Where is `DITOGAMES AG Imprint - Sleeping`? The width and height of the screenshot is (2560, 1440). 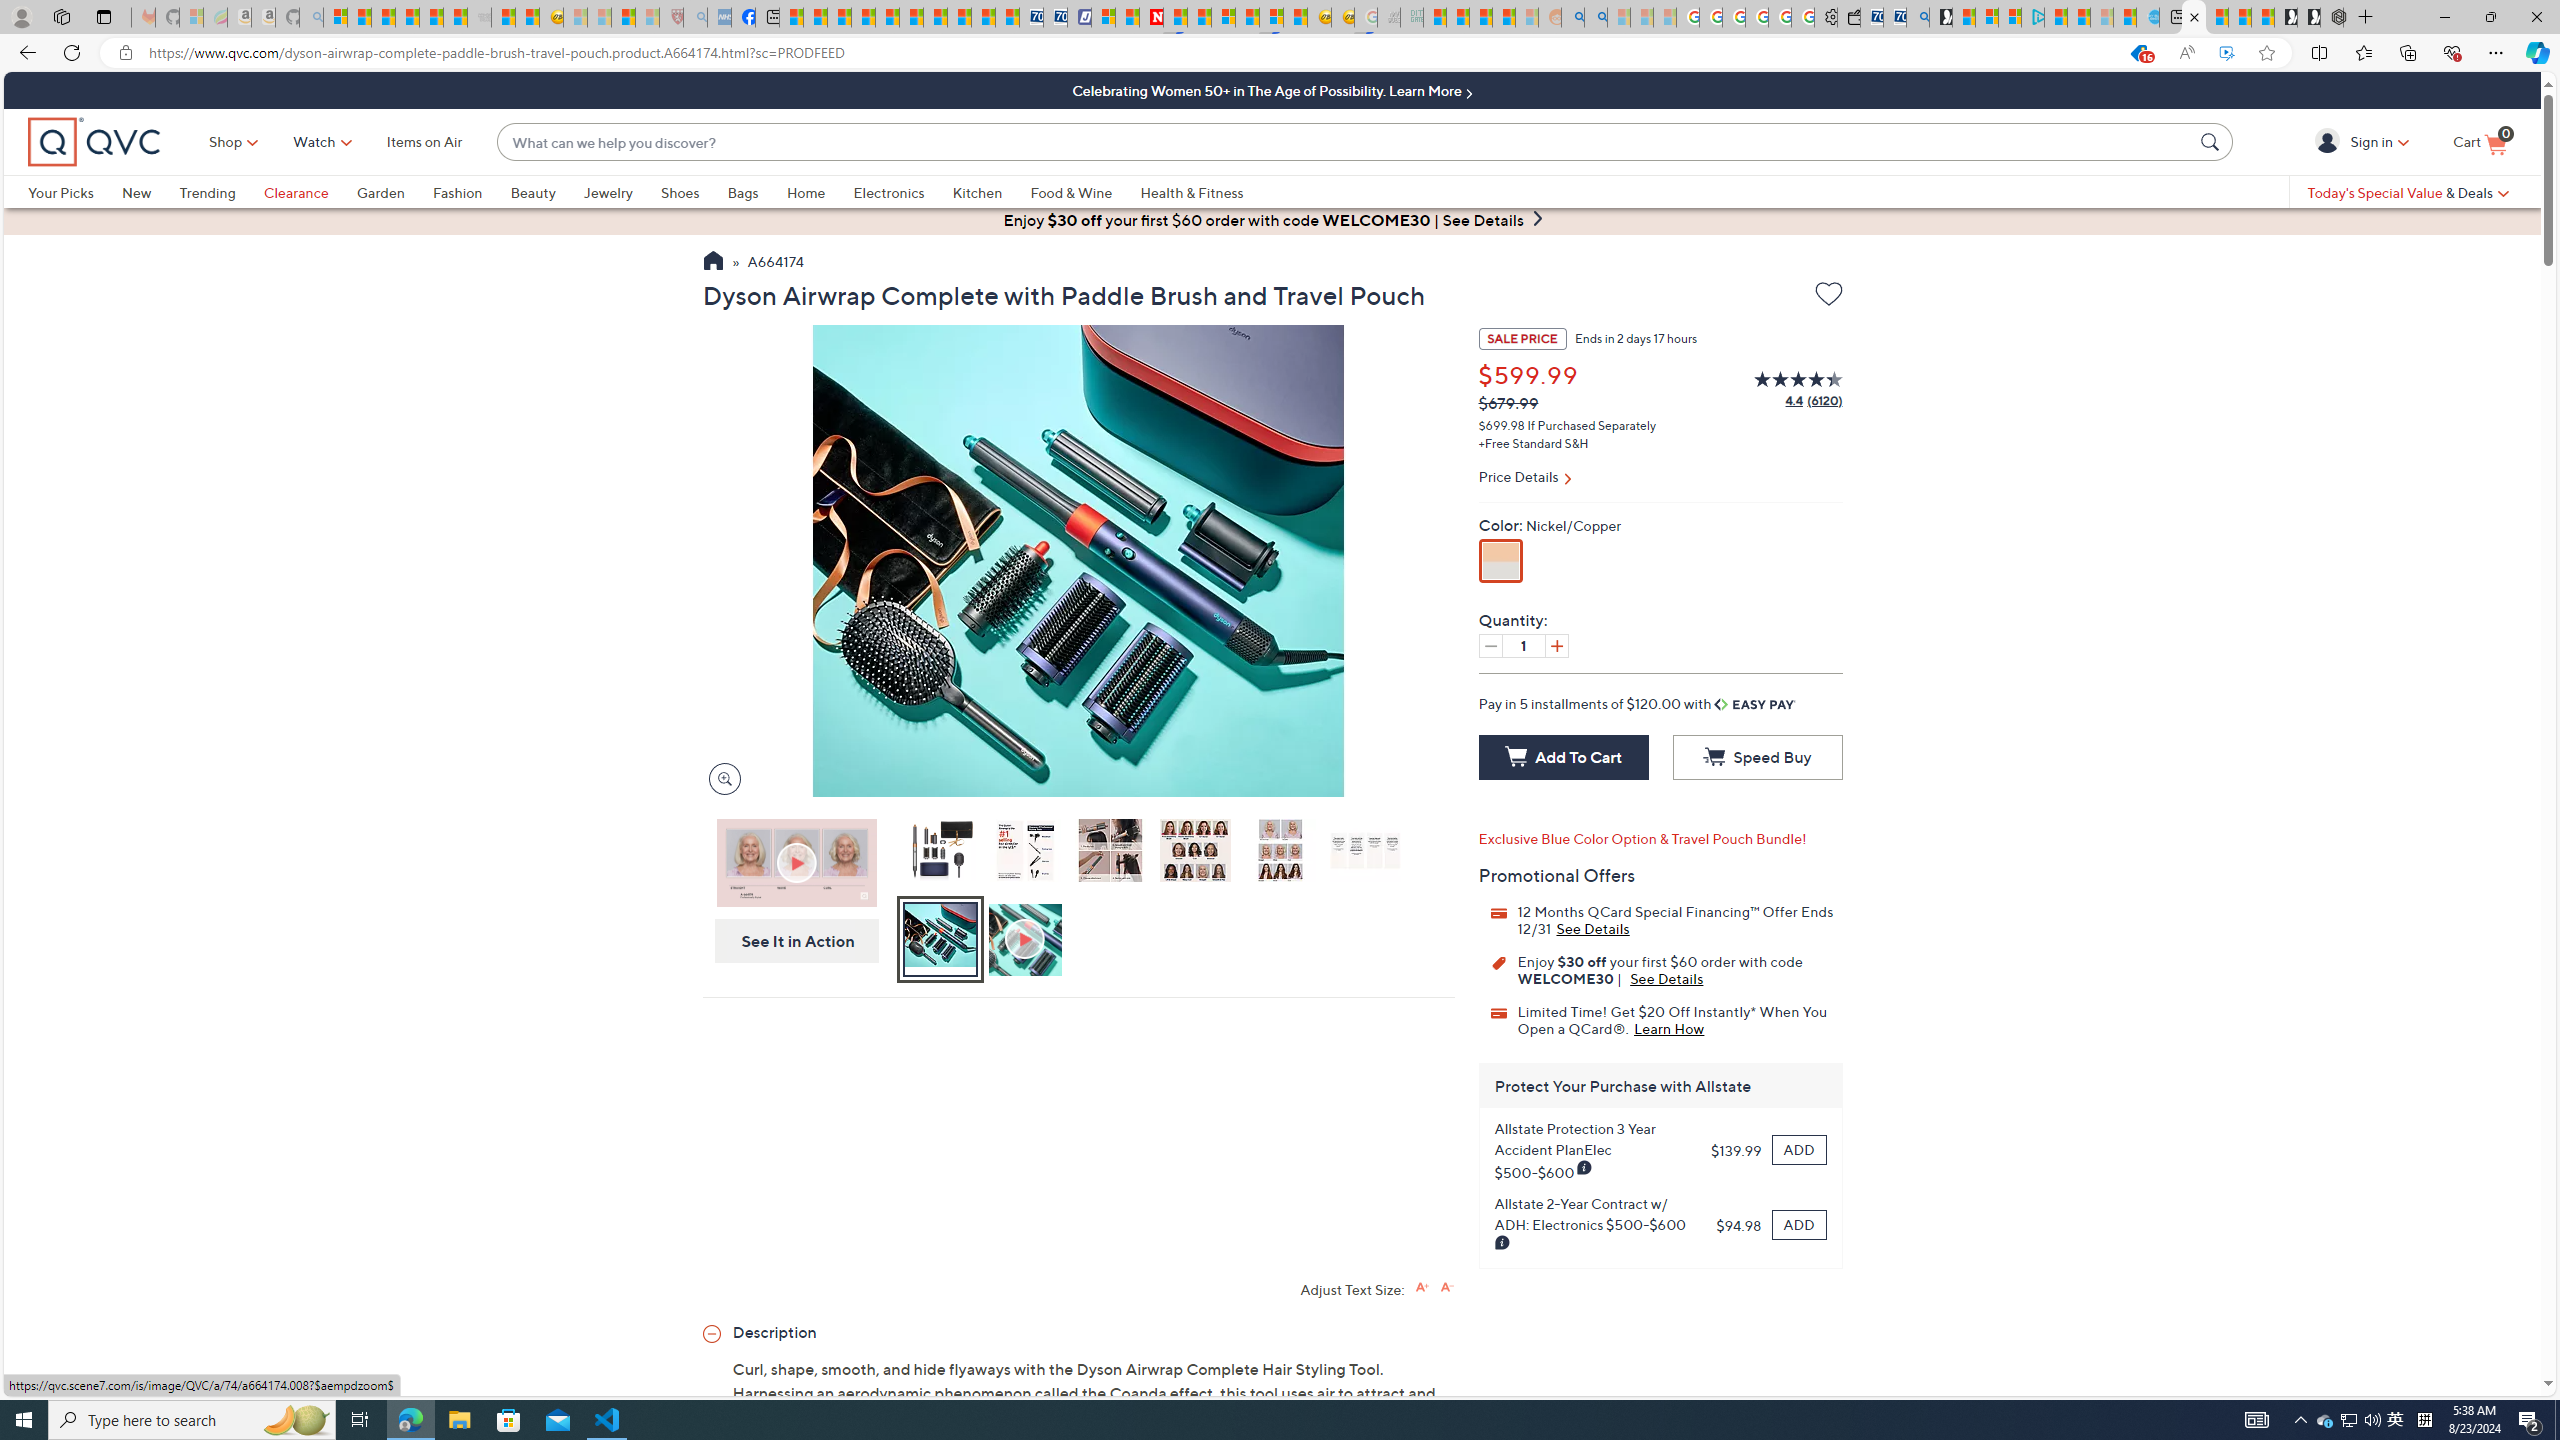
DITOGAMES AG Imprint - Sleeping is located at coordinates (1412, 17).